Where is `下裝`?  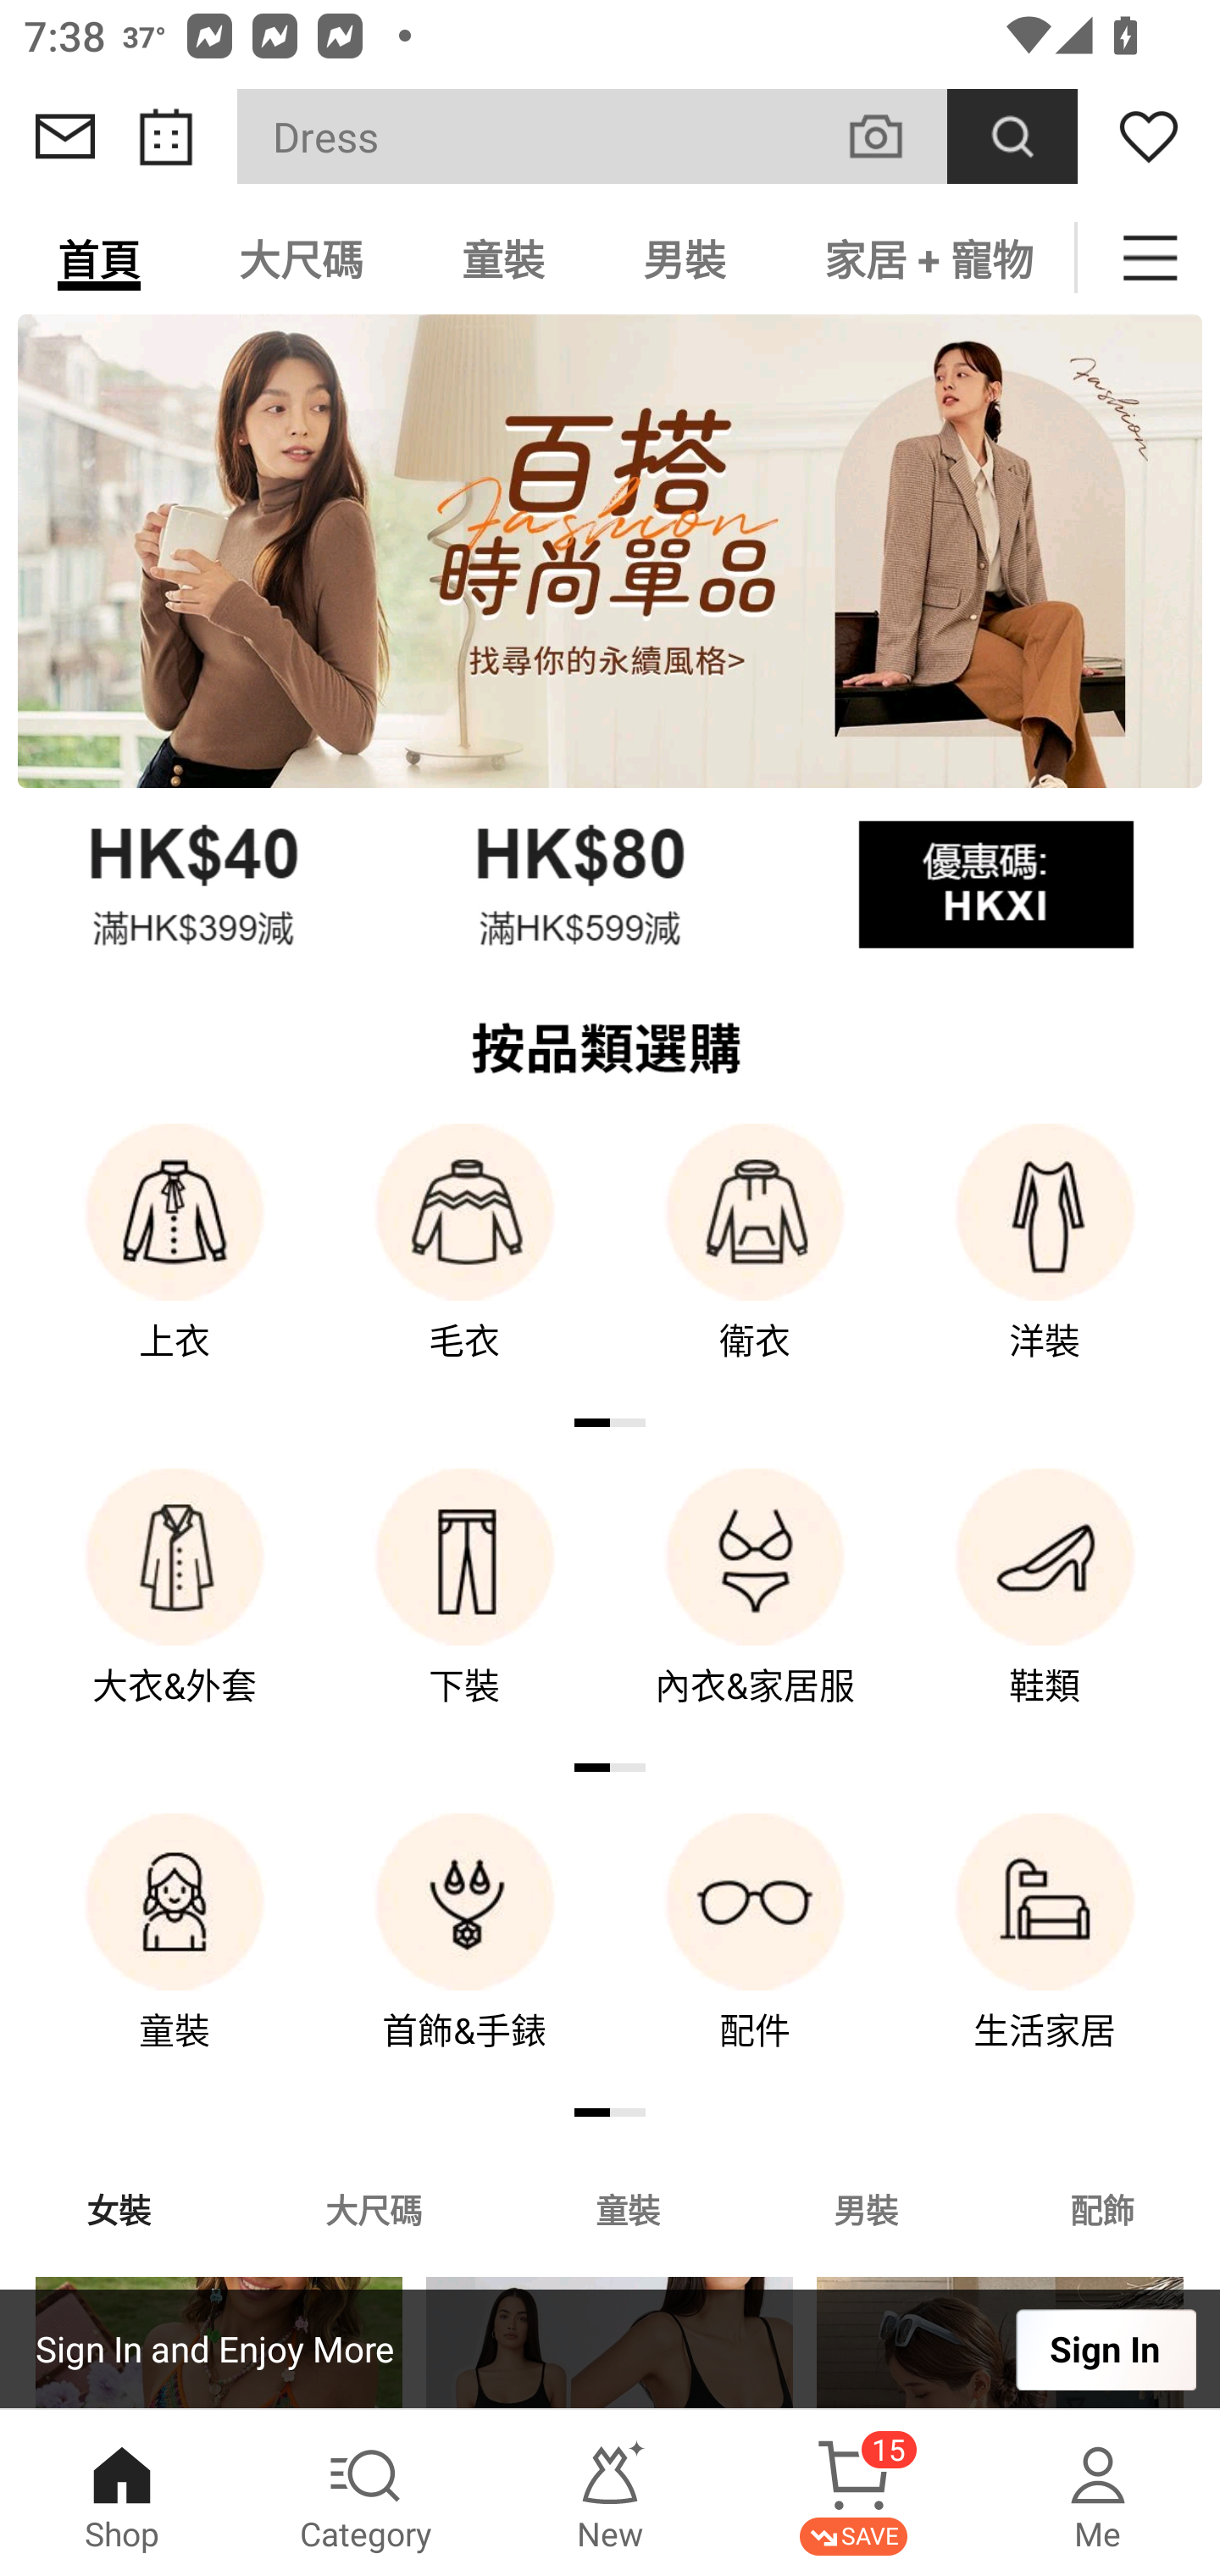 下裝 is located at coordinates (464, 1610).